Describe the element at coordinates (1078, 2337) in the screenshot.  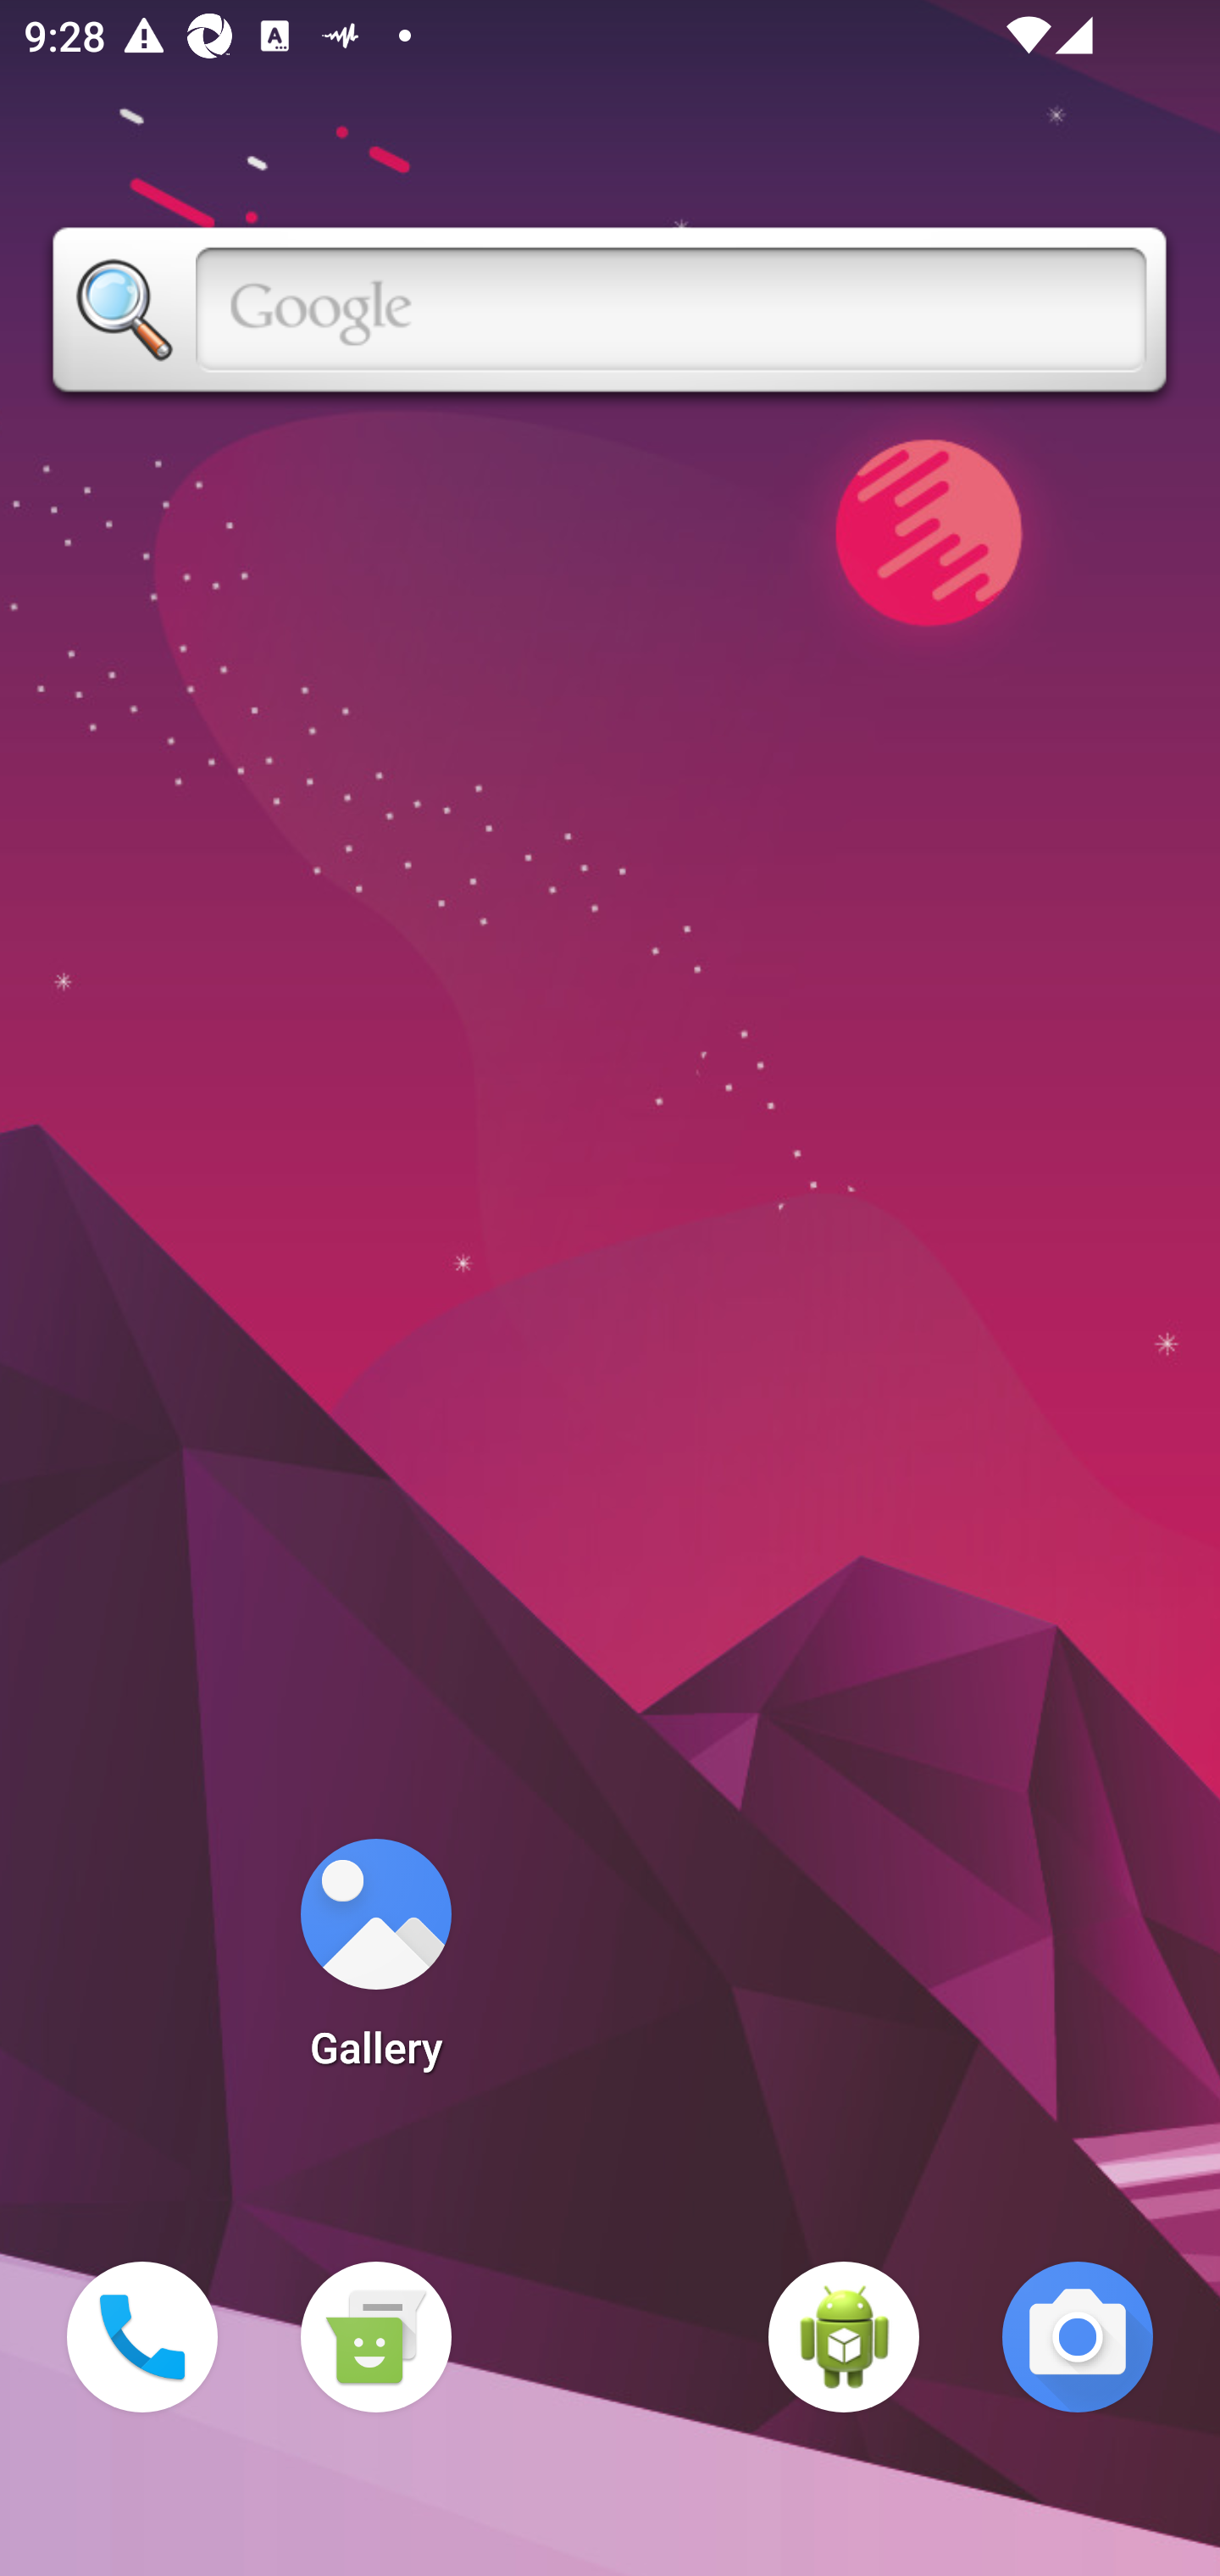
I see `Camera` at that location.